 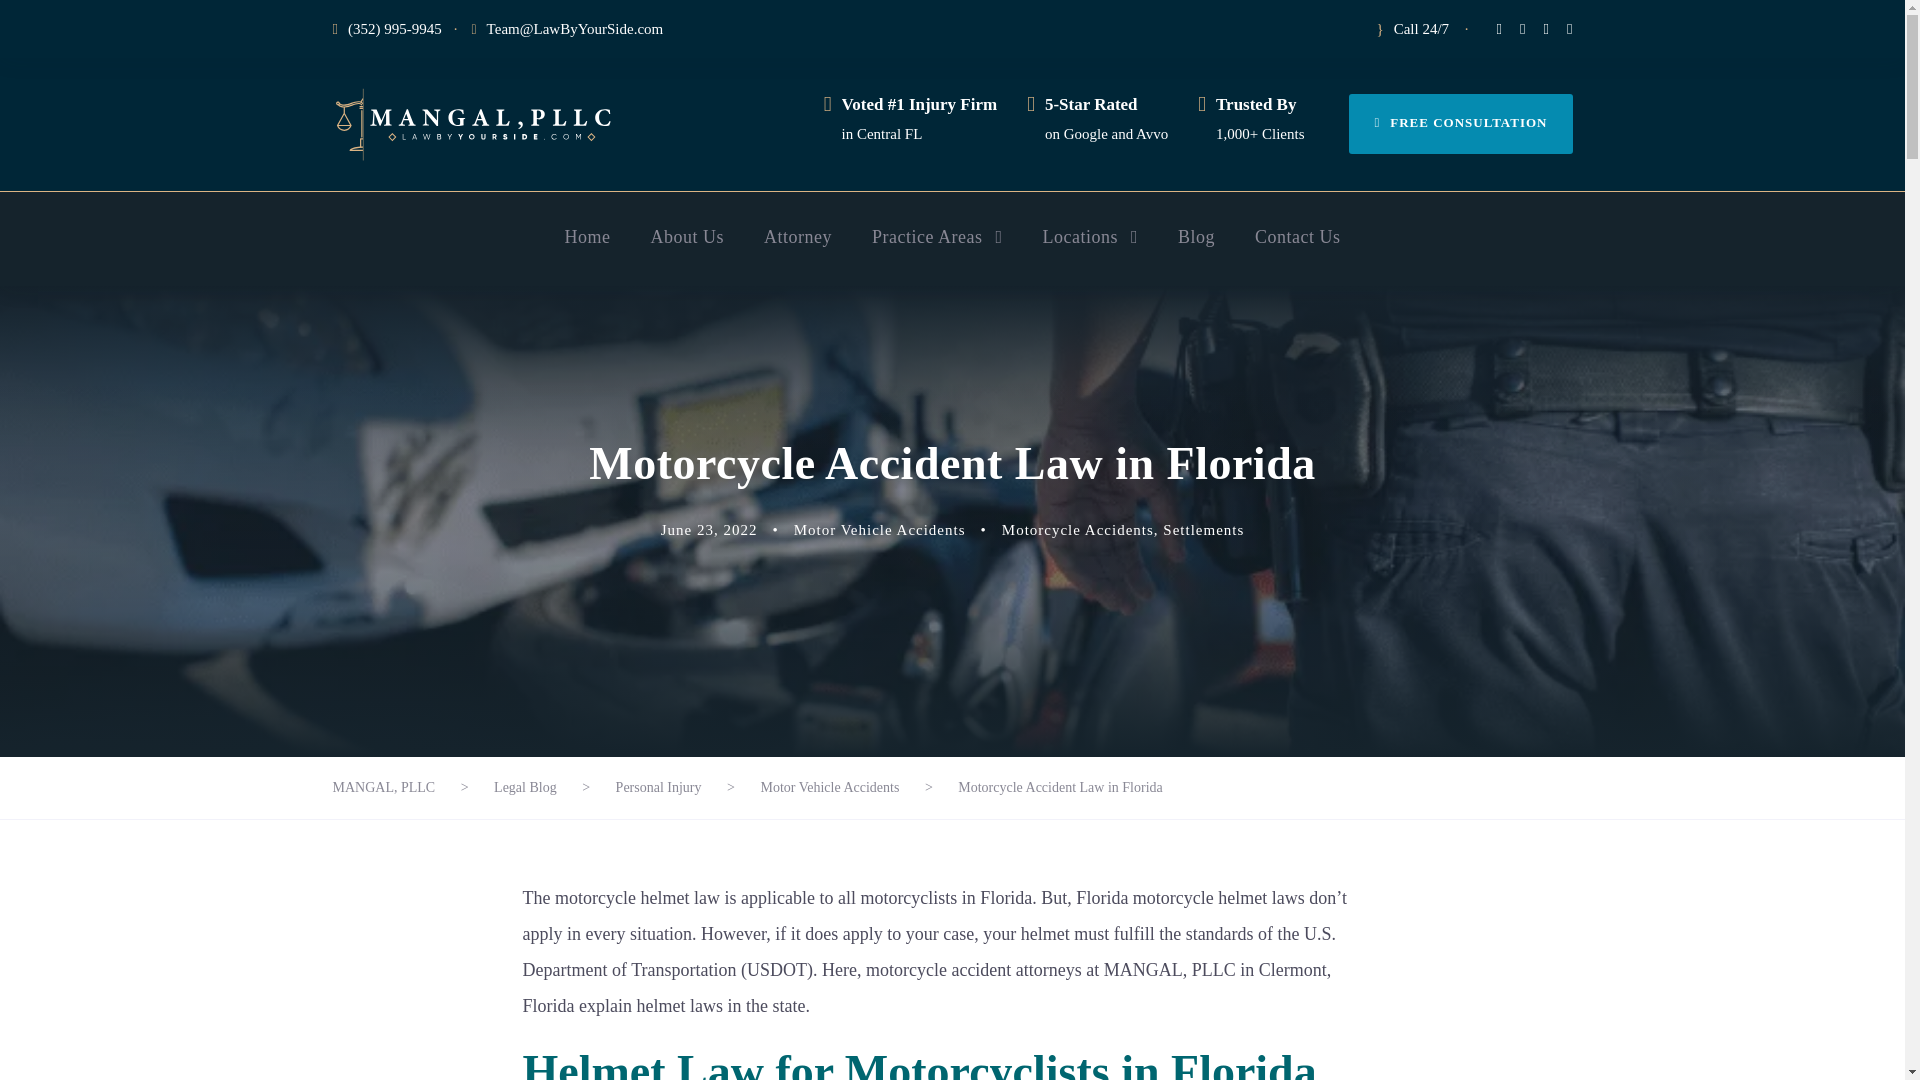 What do you see at coordinates (829, 786) in the screenshot?
I see `Go to the Motor Vehicle Accidents category archives.` at bounding box center [829, 786].